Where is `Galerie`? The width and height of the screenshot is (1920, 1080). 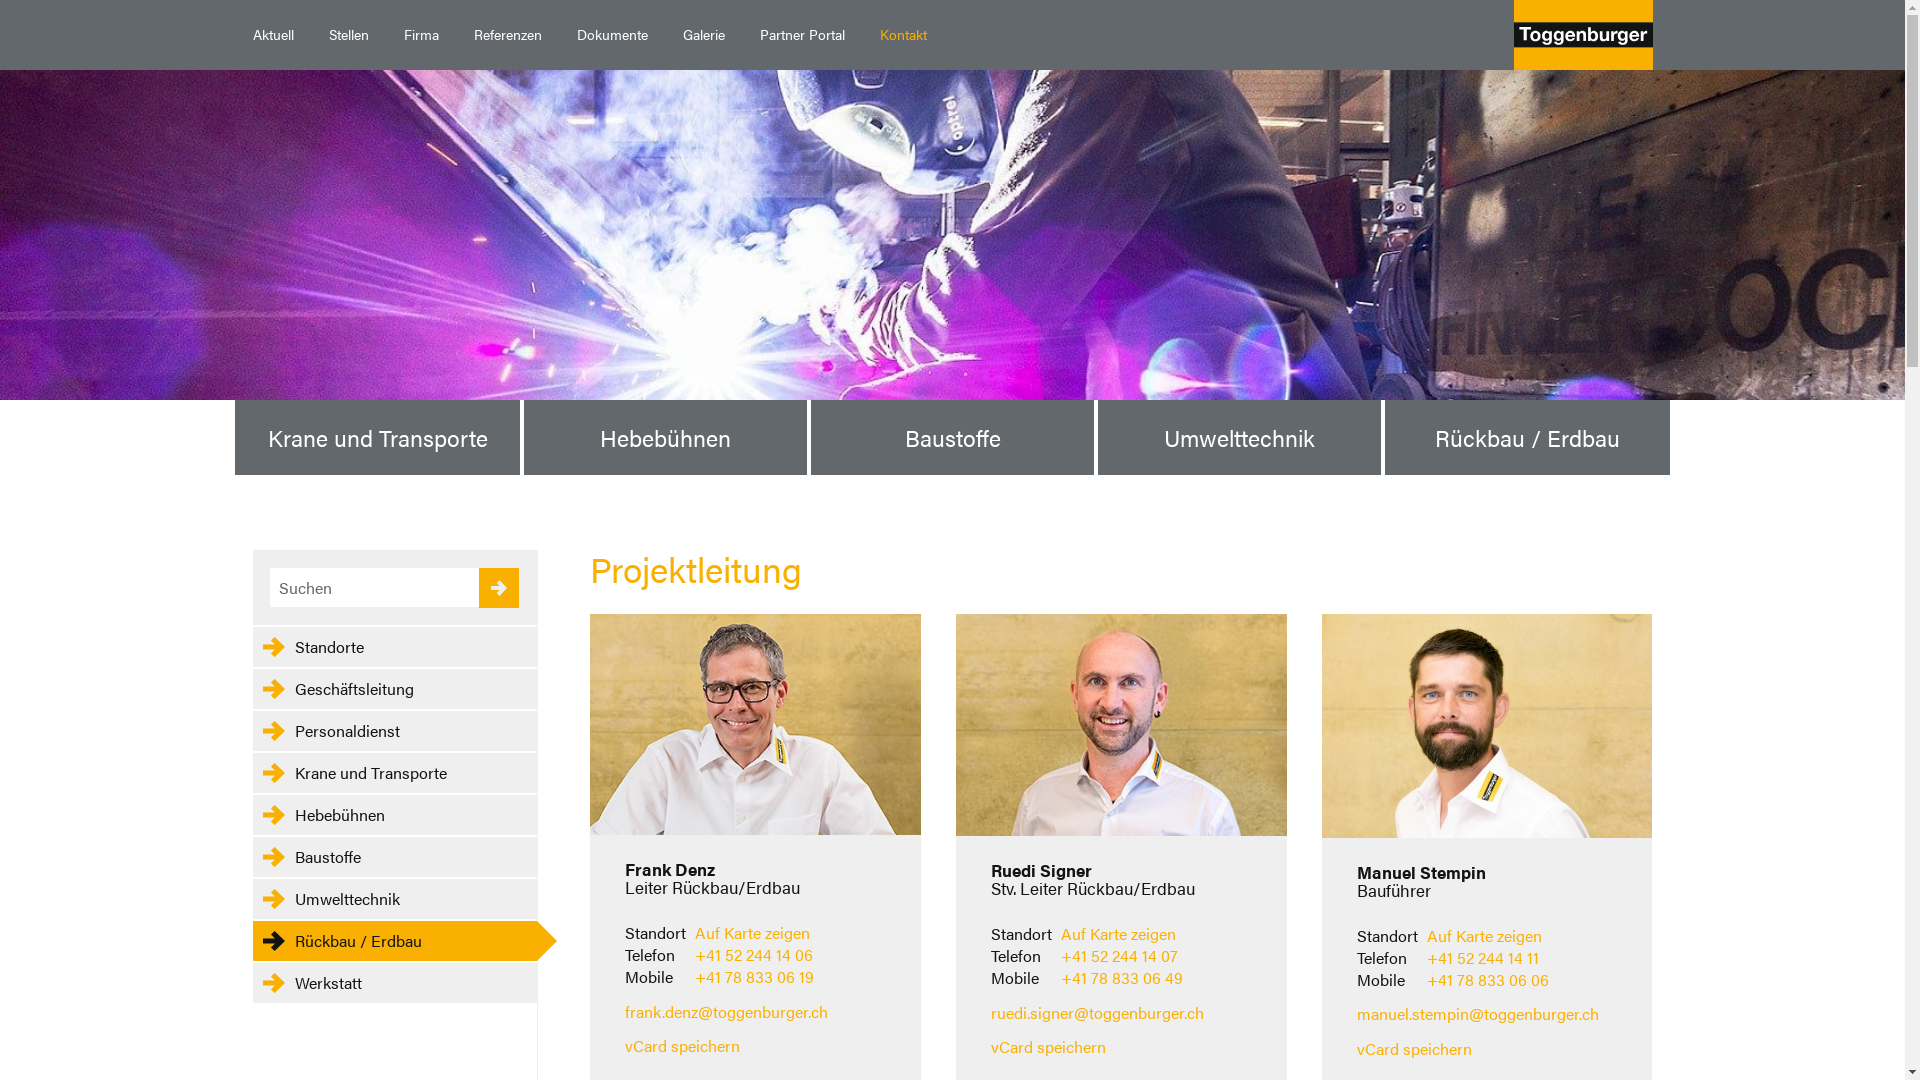
Galerie is located at coordinates (704, 35).